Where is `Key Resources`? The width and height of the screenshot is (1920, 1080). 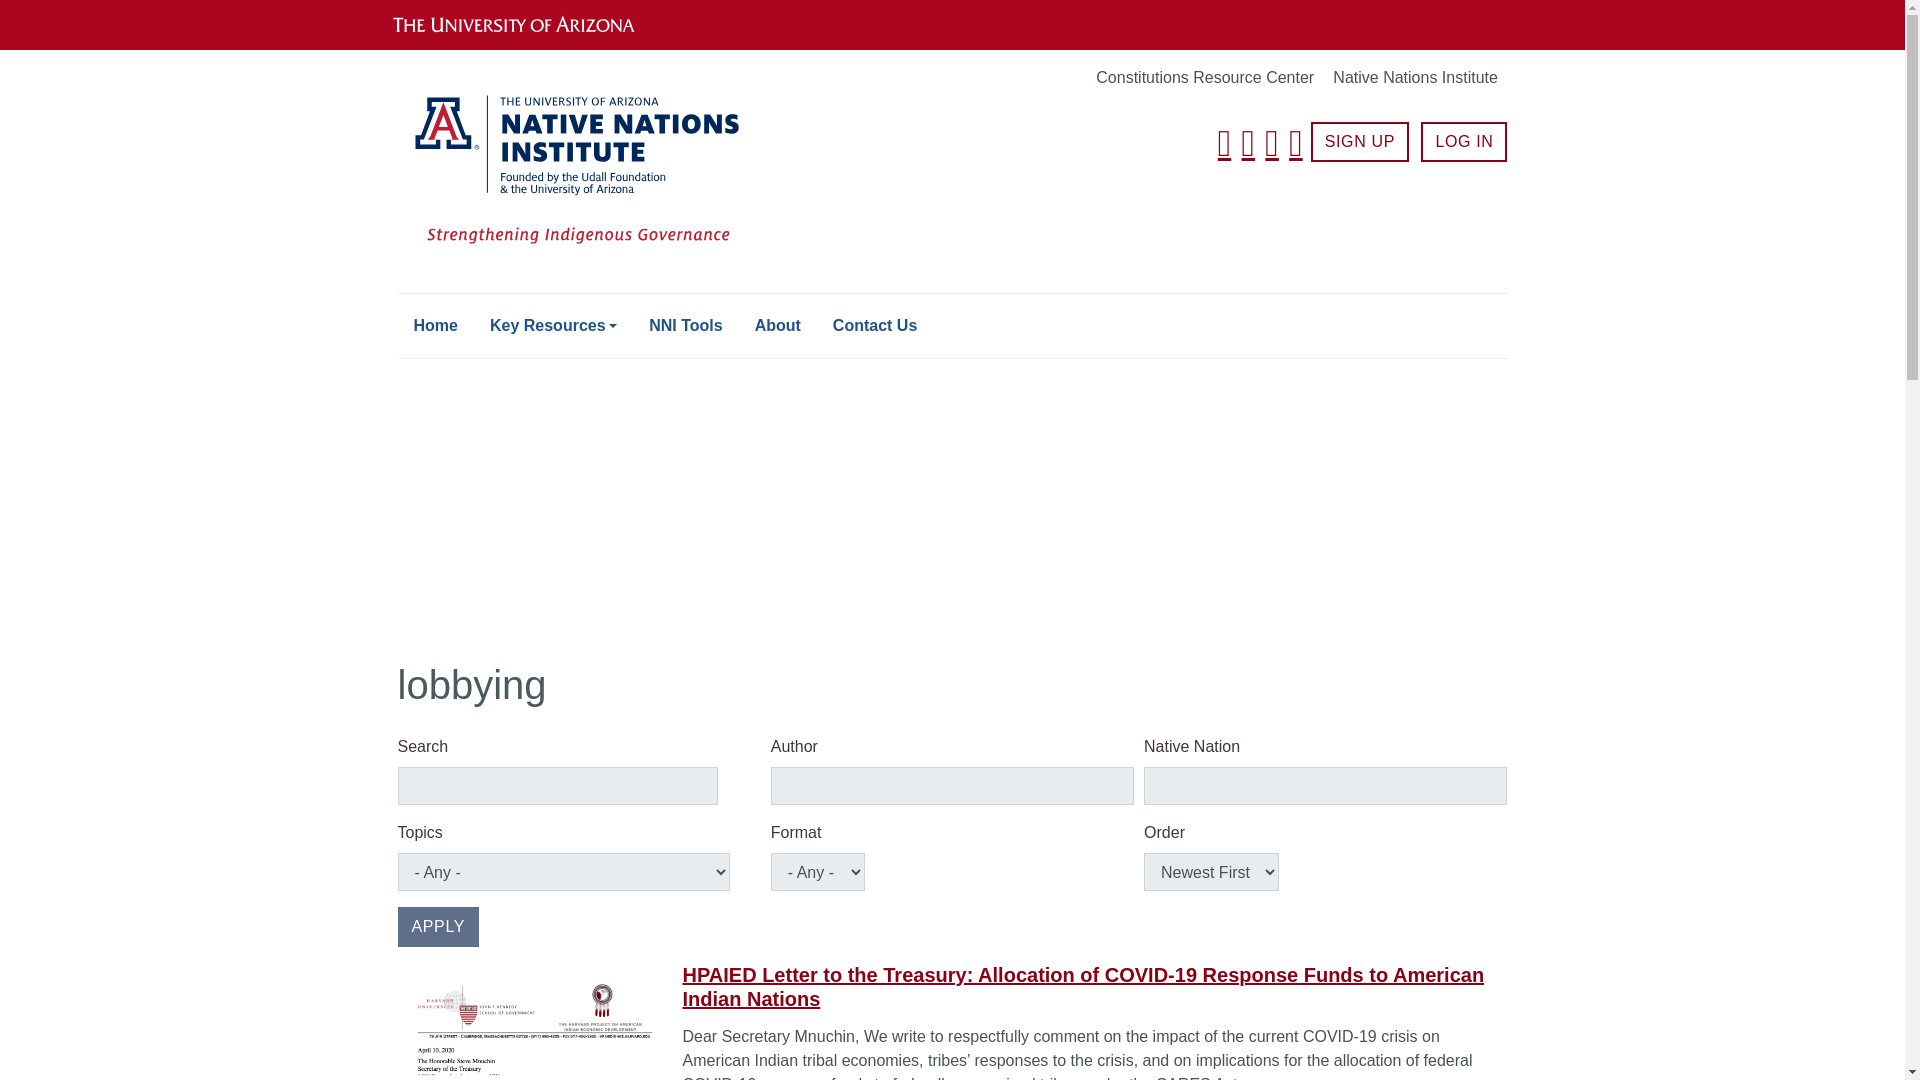 Key Resources is located at coordinates (554, 325).